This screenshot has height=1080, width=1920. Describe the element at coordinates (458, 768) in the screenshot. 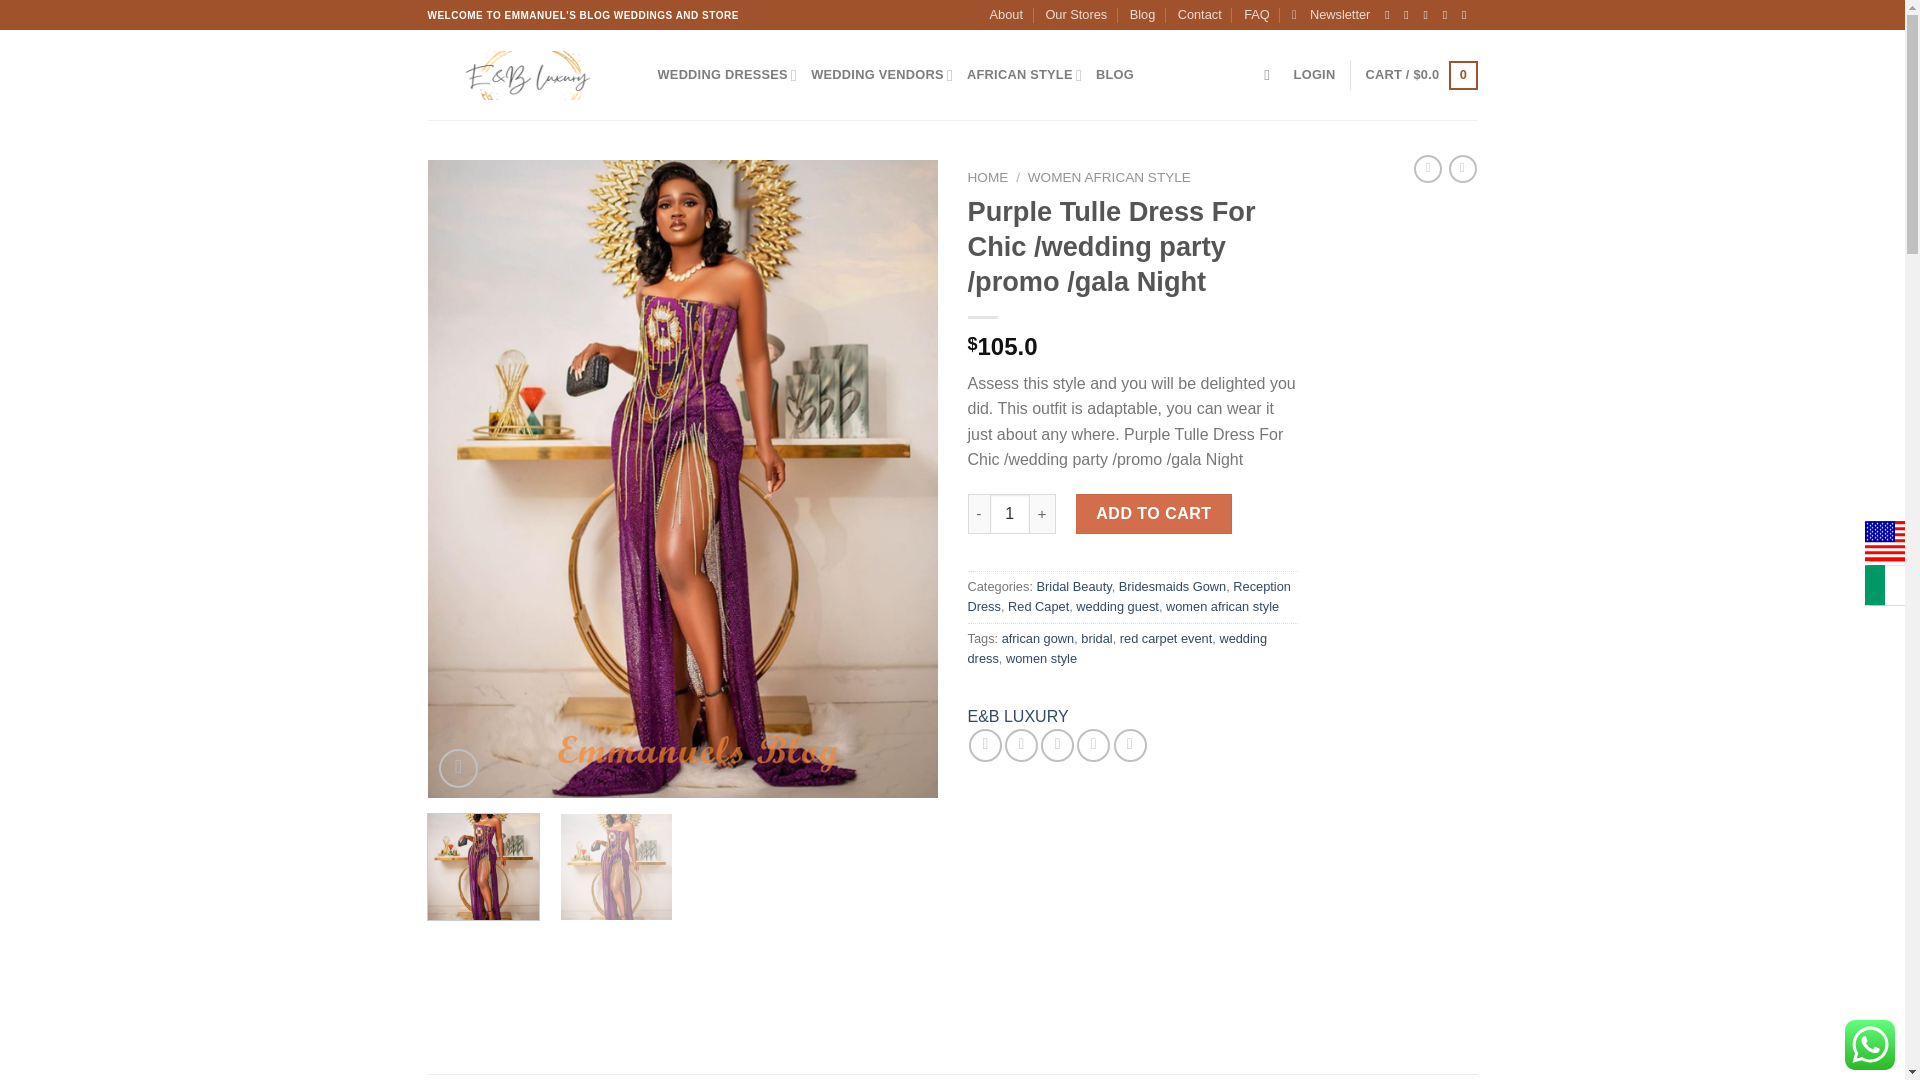

I see `Zoom` at that location.